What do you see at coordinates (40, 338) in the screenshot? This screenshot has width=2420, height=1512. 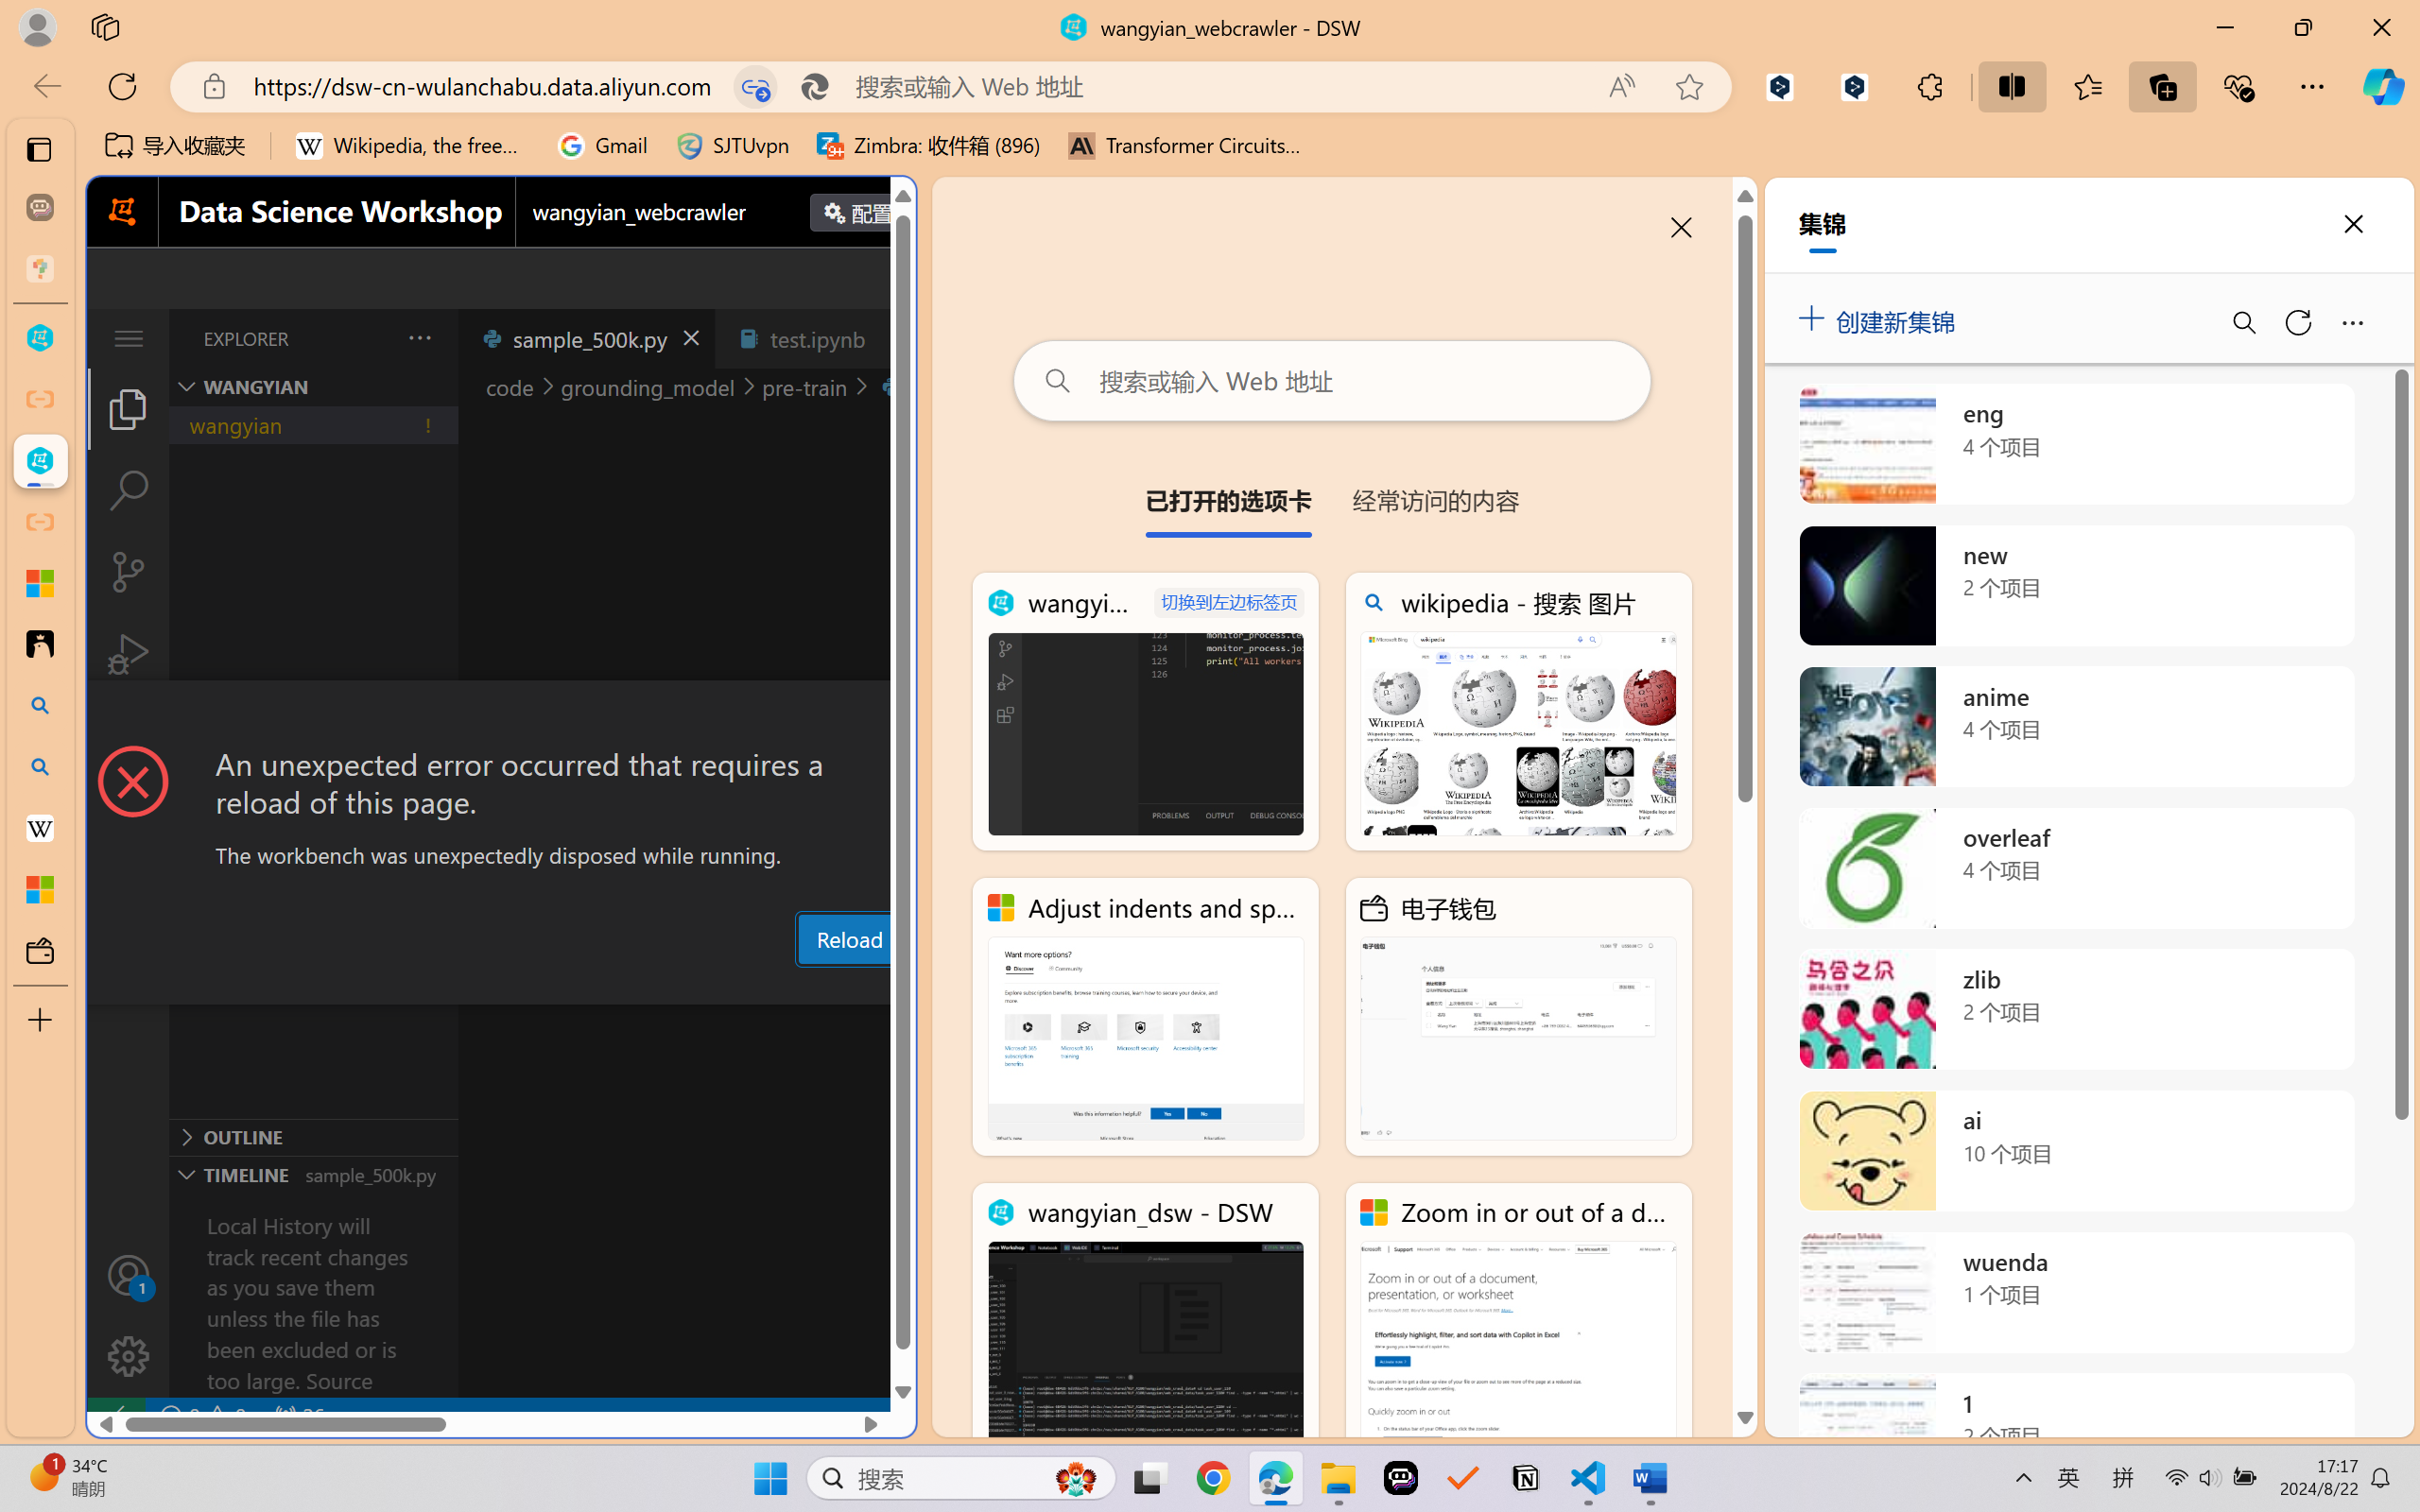 I see `wangyian_dsw - DSW` at bounding box center [40, 338].